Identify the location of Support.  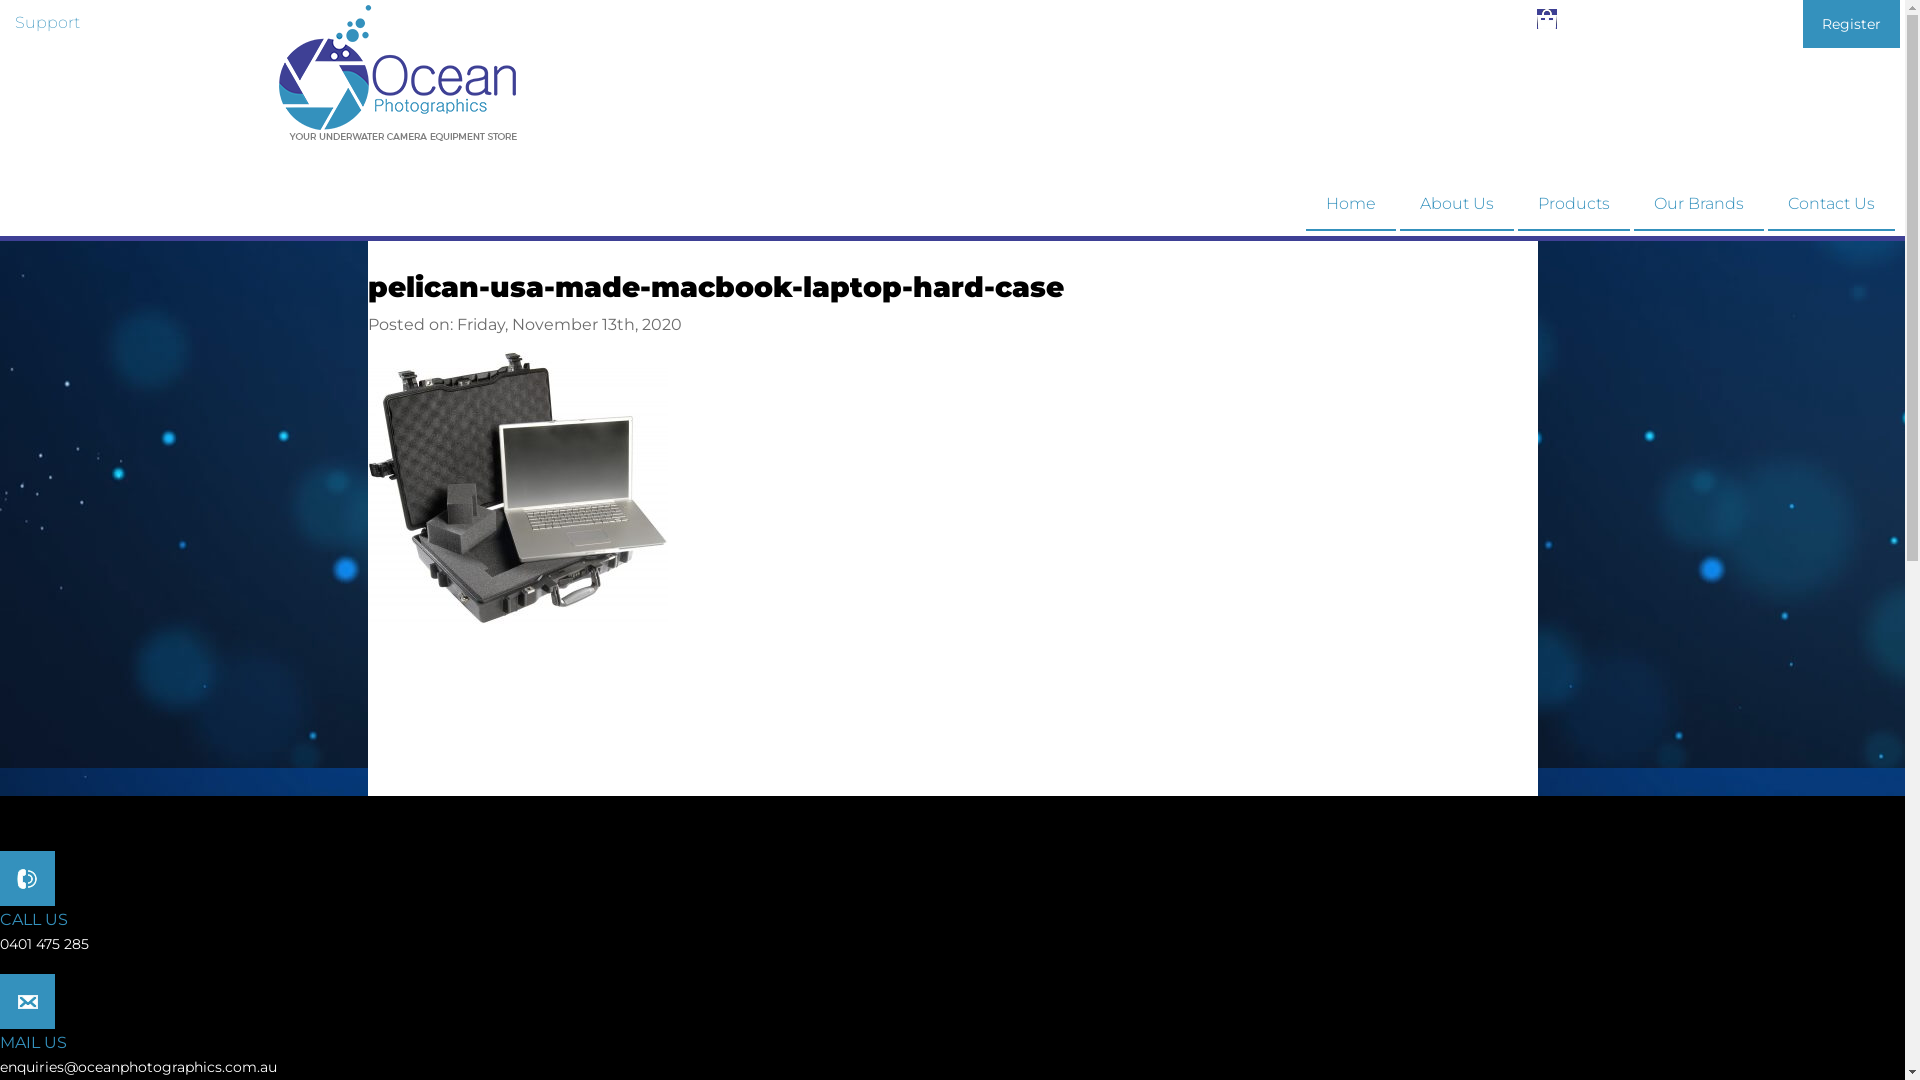
(48, 22).